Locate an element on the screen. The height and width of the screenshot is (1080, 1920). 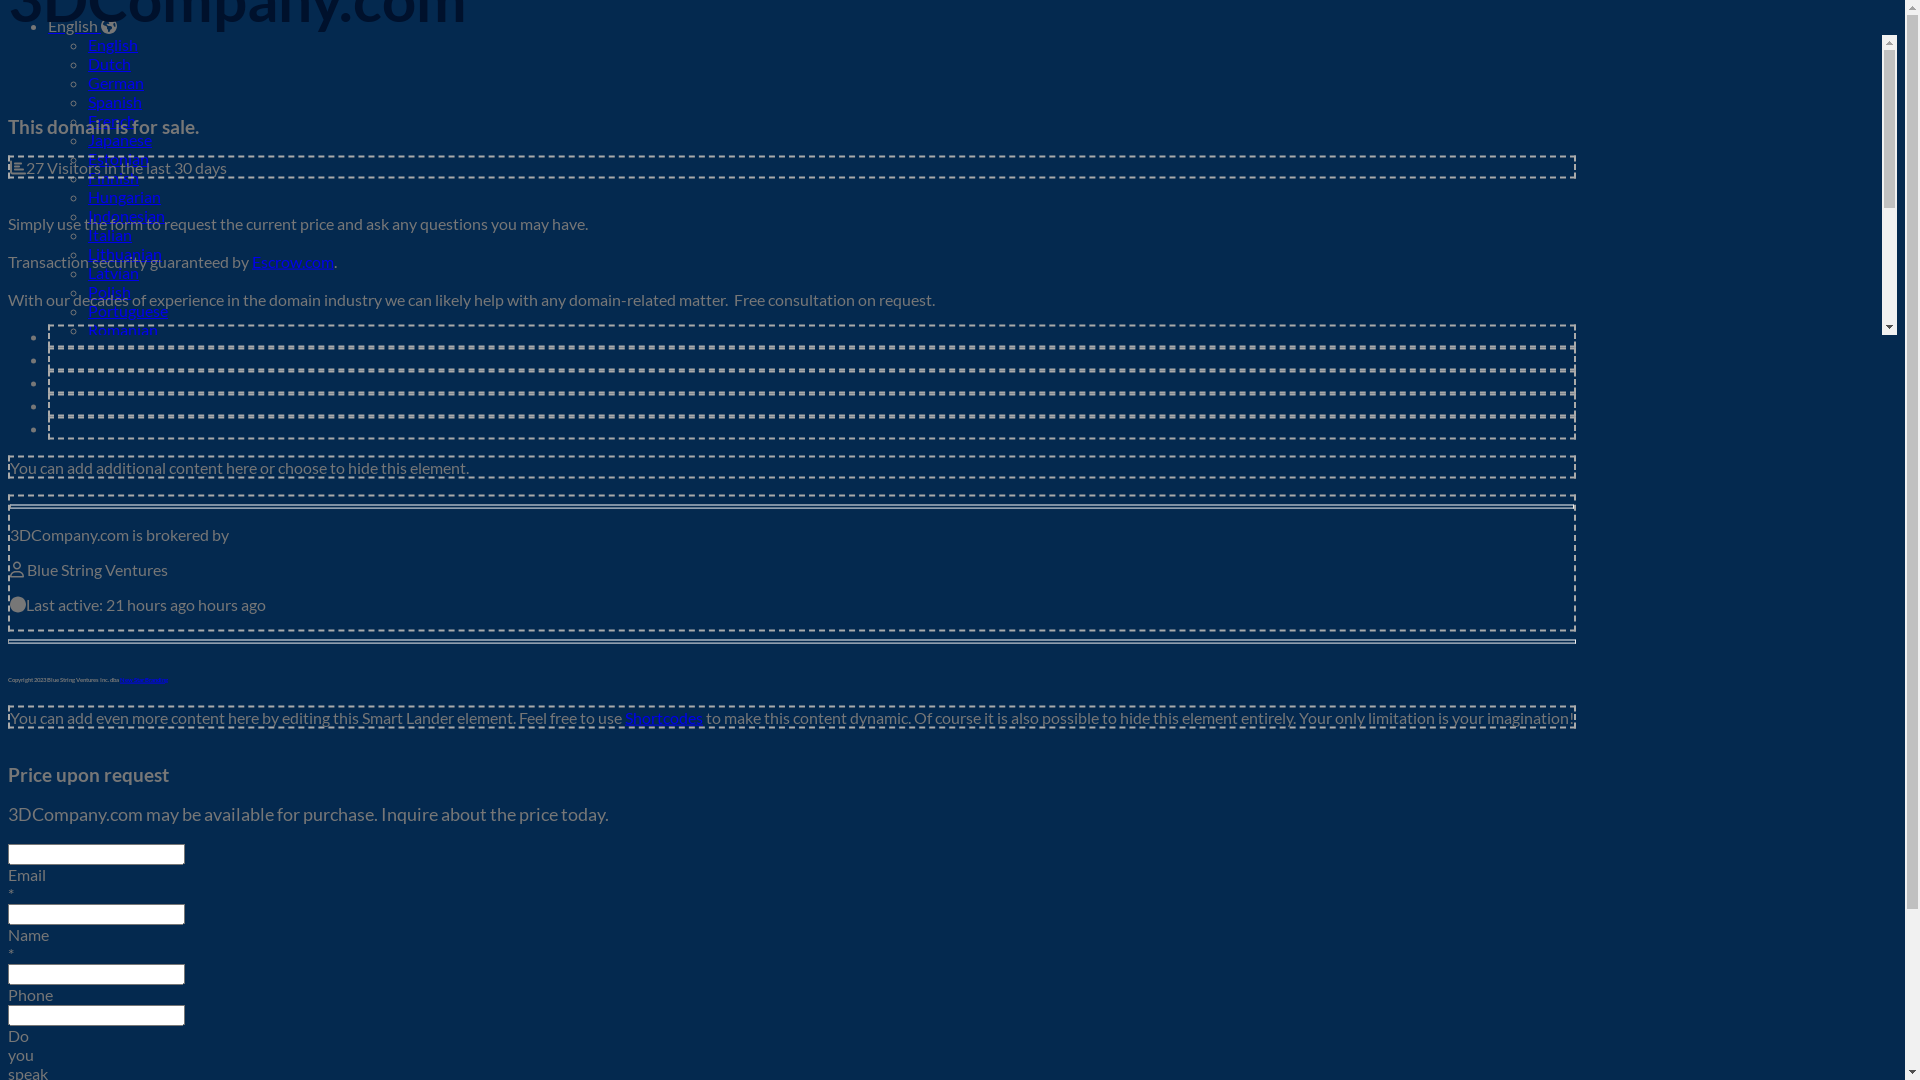
New Star Branding is located at coordinates (144, 678).